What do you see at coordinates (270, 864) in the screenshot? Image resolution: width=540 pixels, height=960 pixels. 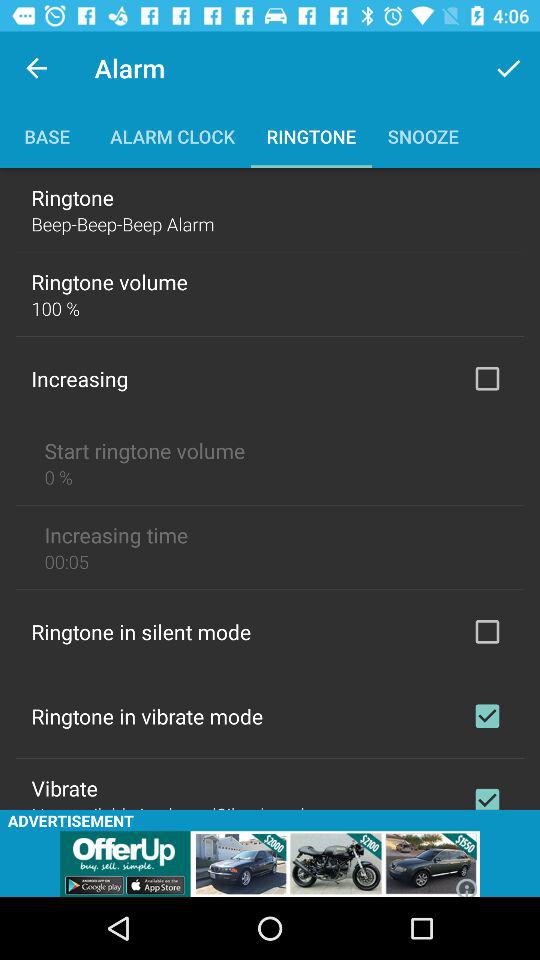 I see `click to view add` at bounding box center [270, 864].